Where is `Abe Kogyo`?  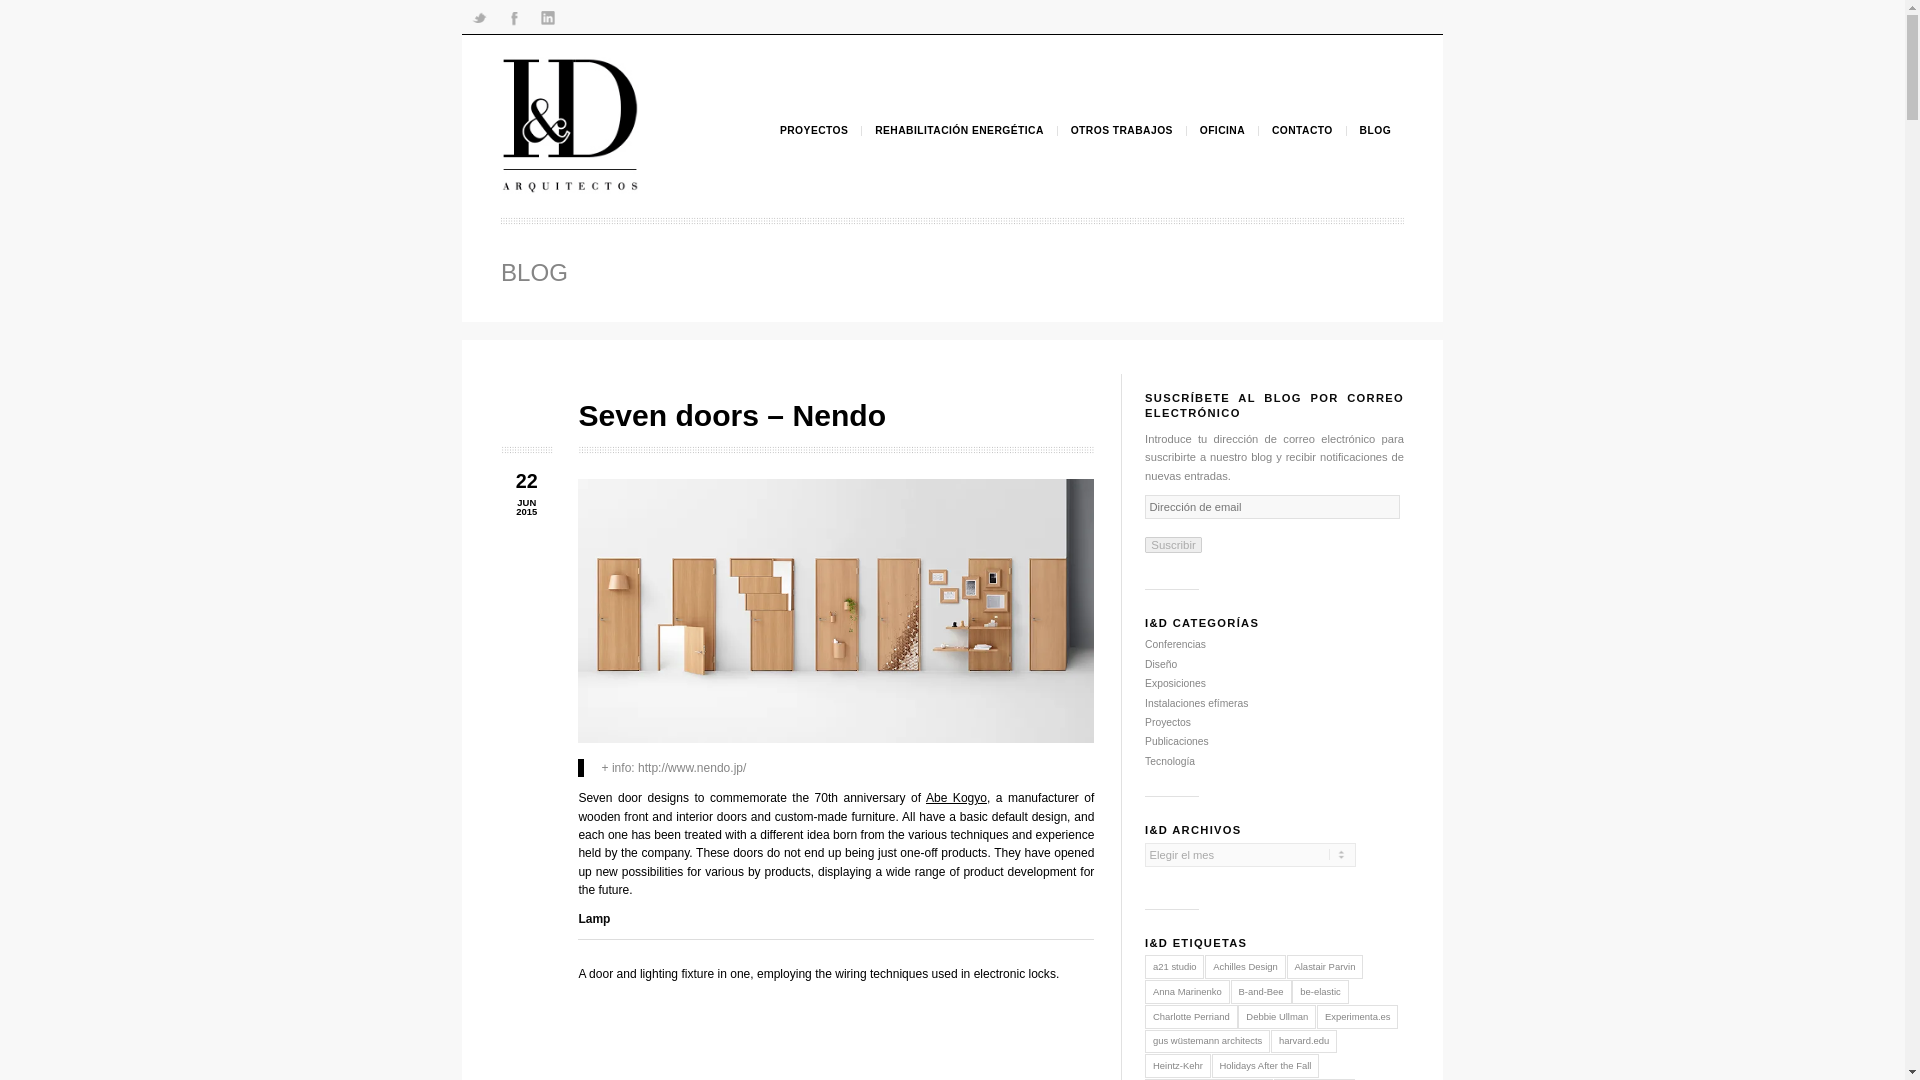 Abe Kogyo is located at coordinates (1112, 928).